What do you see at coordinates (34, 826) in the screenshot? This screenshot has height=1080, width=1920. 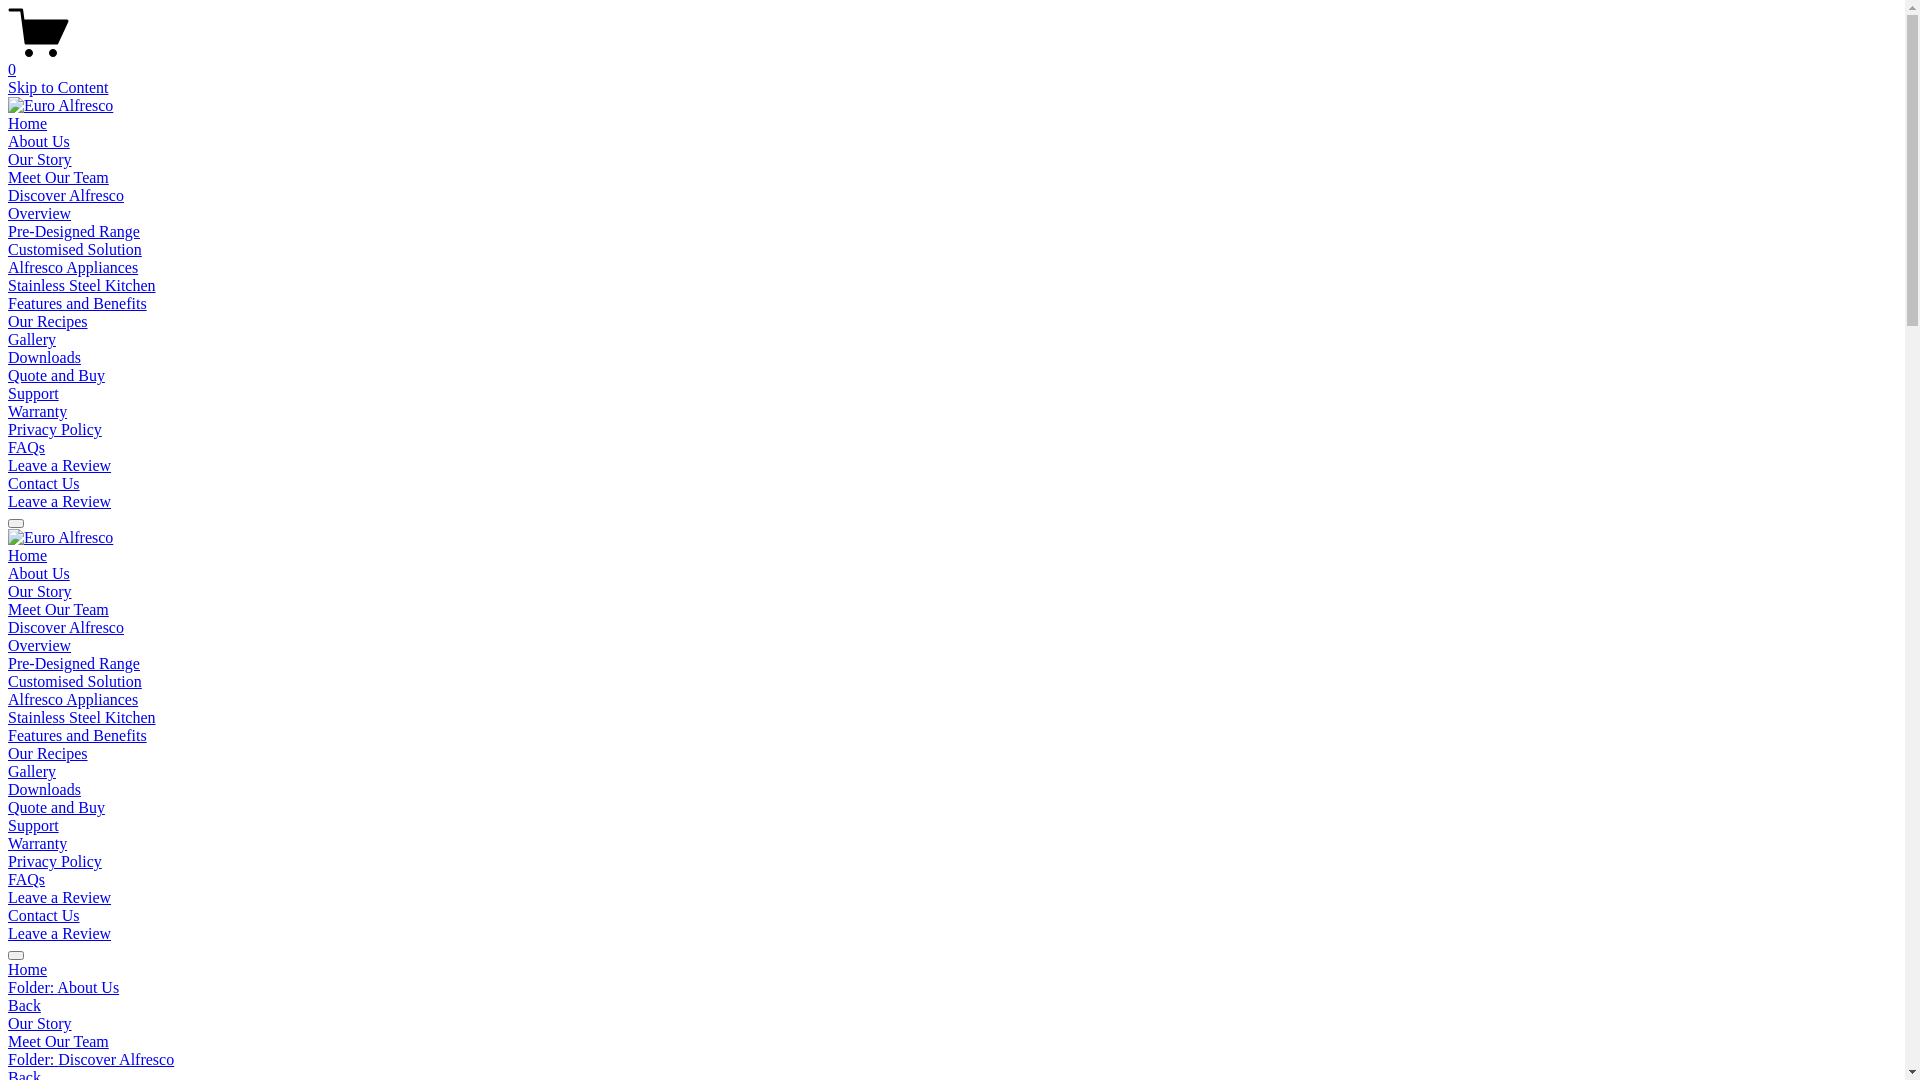 I see `Support` at bounding box center [34, 826].